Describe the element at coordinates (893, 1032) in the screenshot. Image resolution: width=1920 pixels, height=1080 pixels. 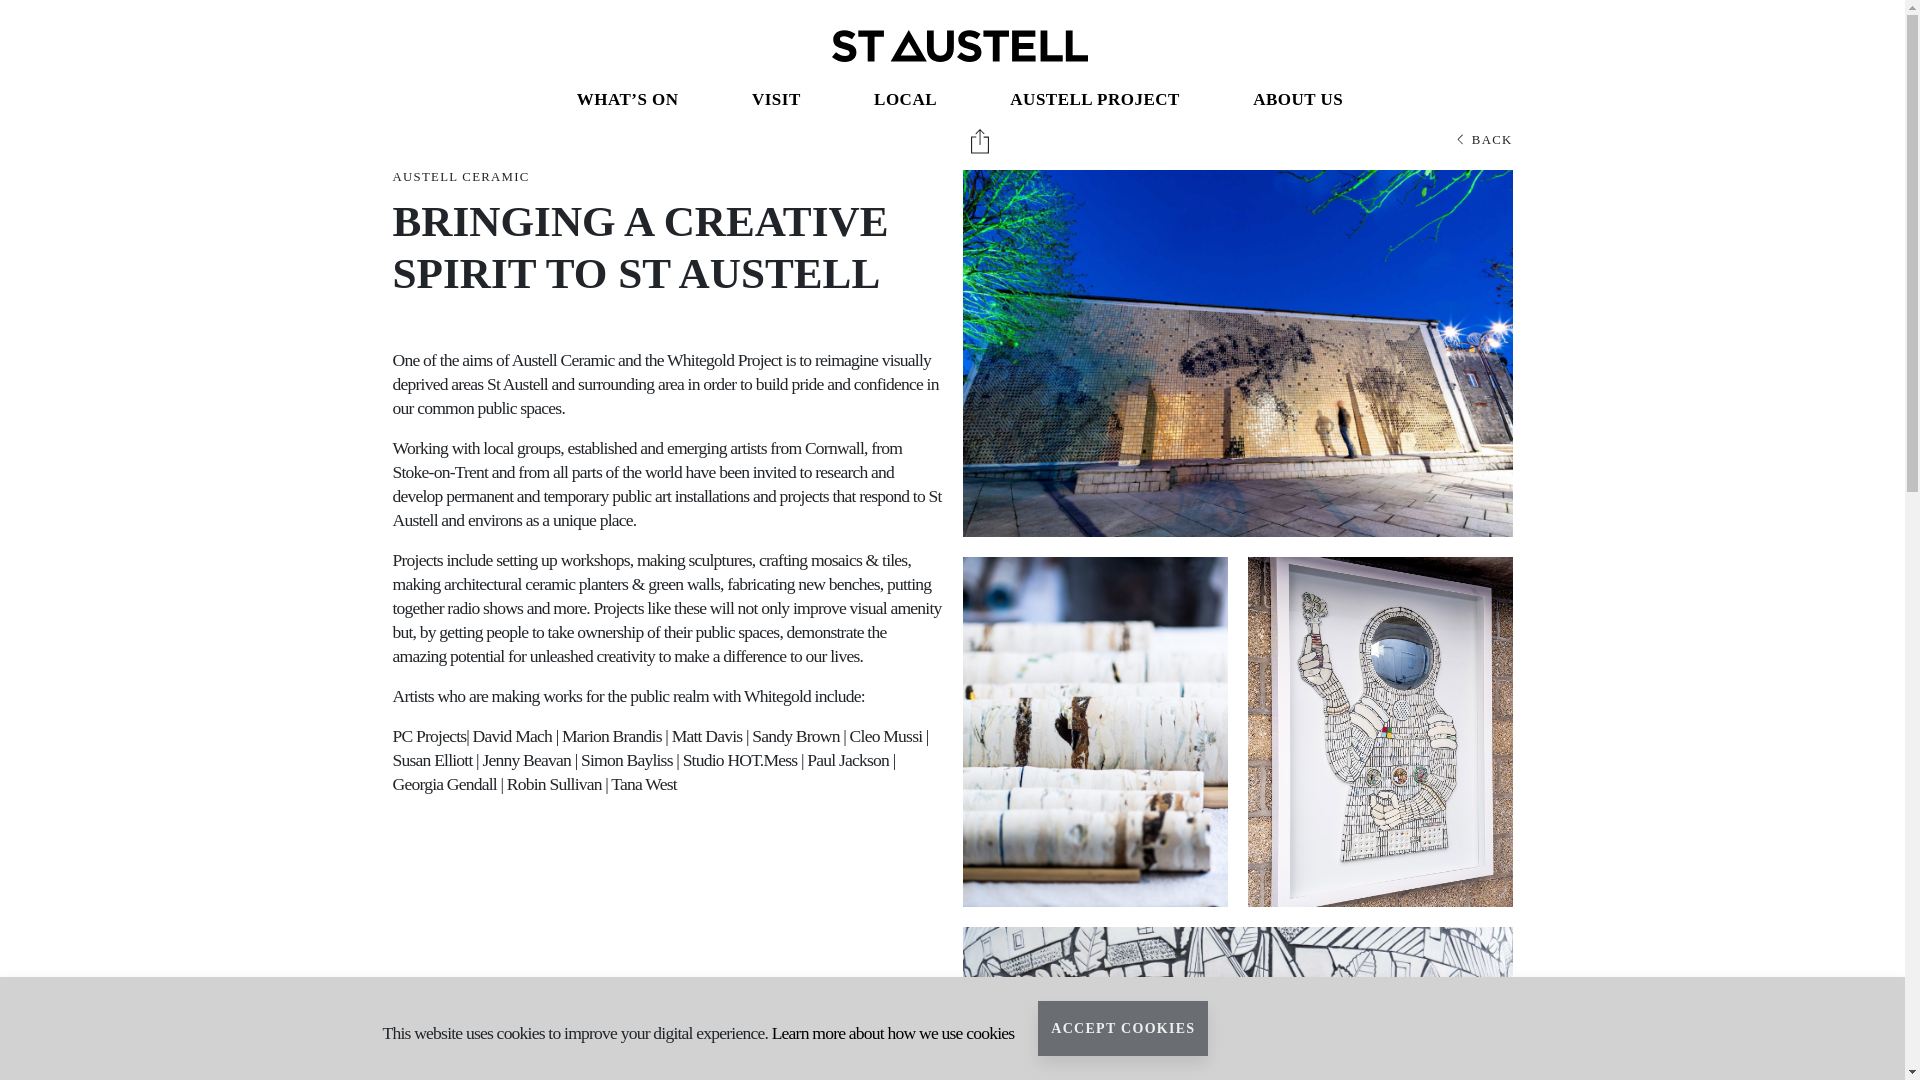
I see `Learn more about how we use cookies` at that location.